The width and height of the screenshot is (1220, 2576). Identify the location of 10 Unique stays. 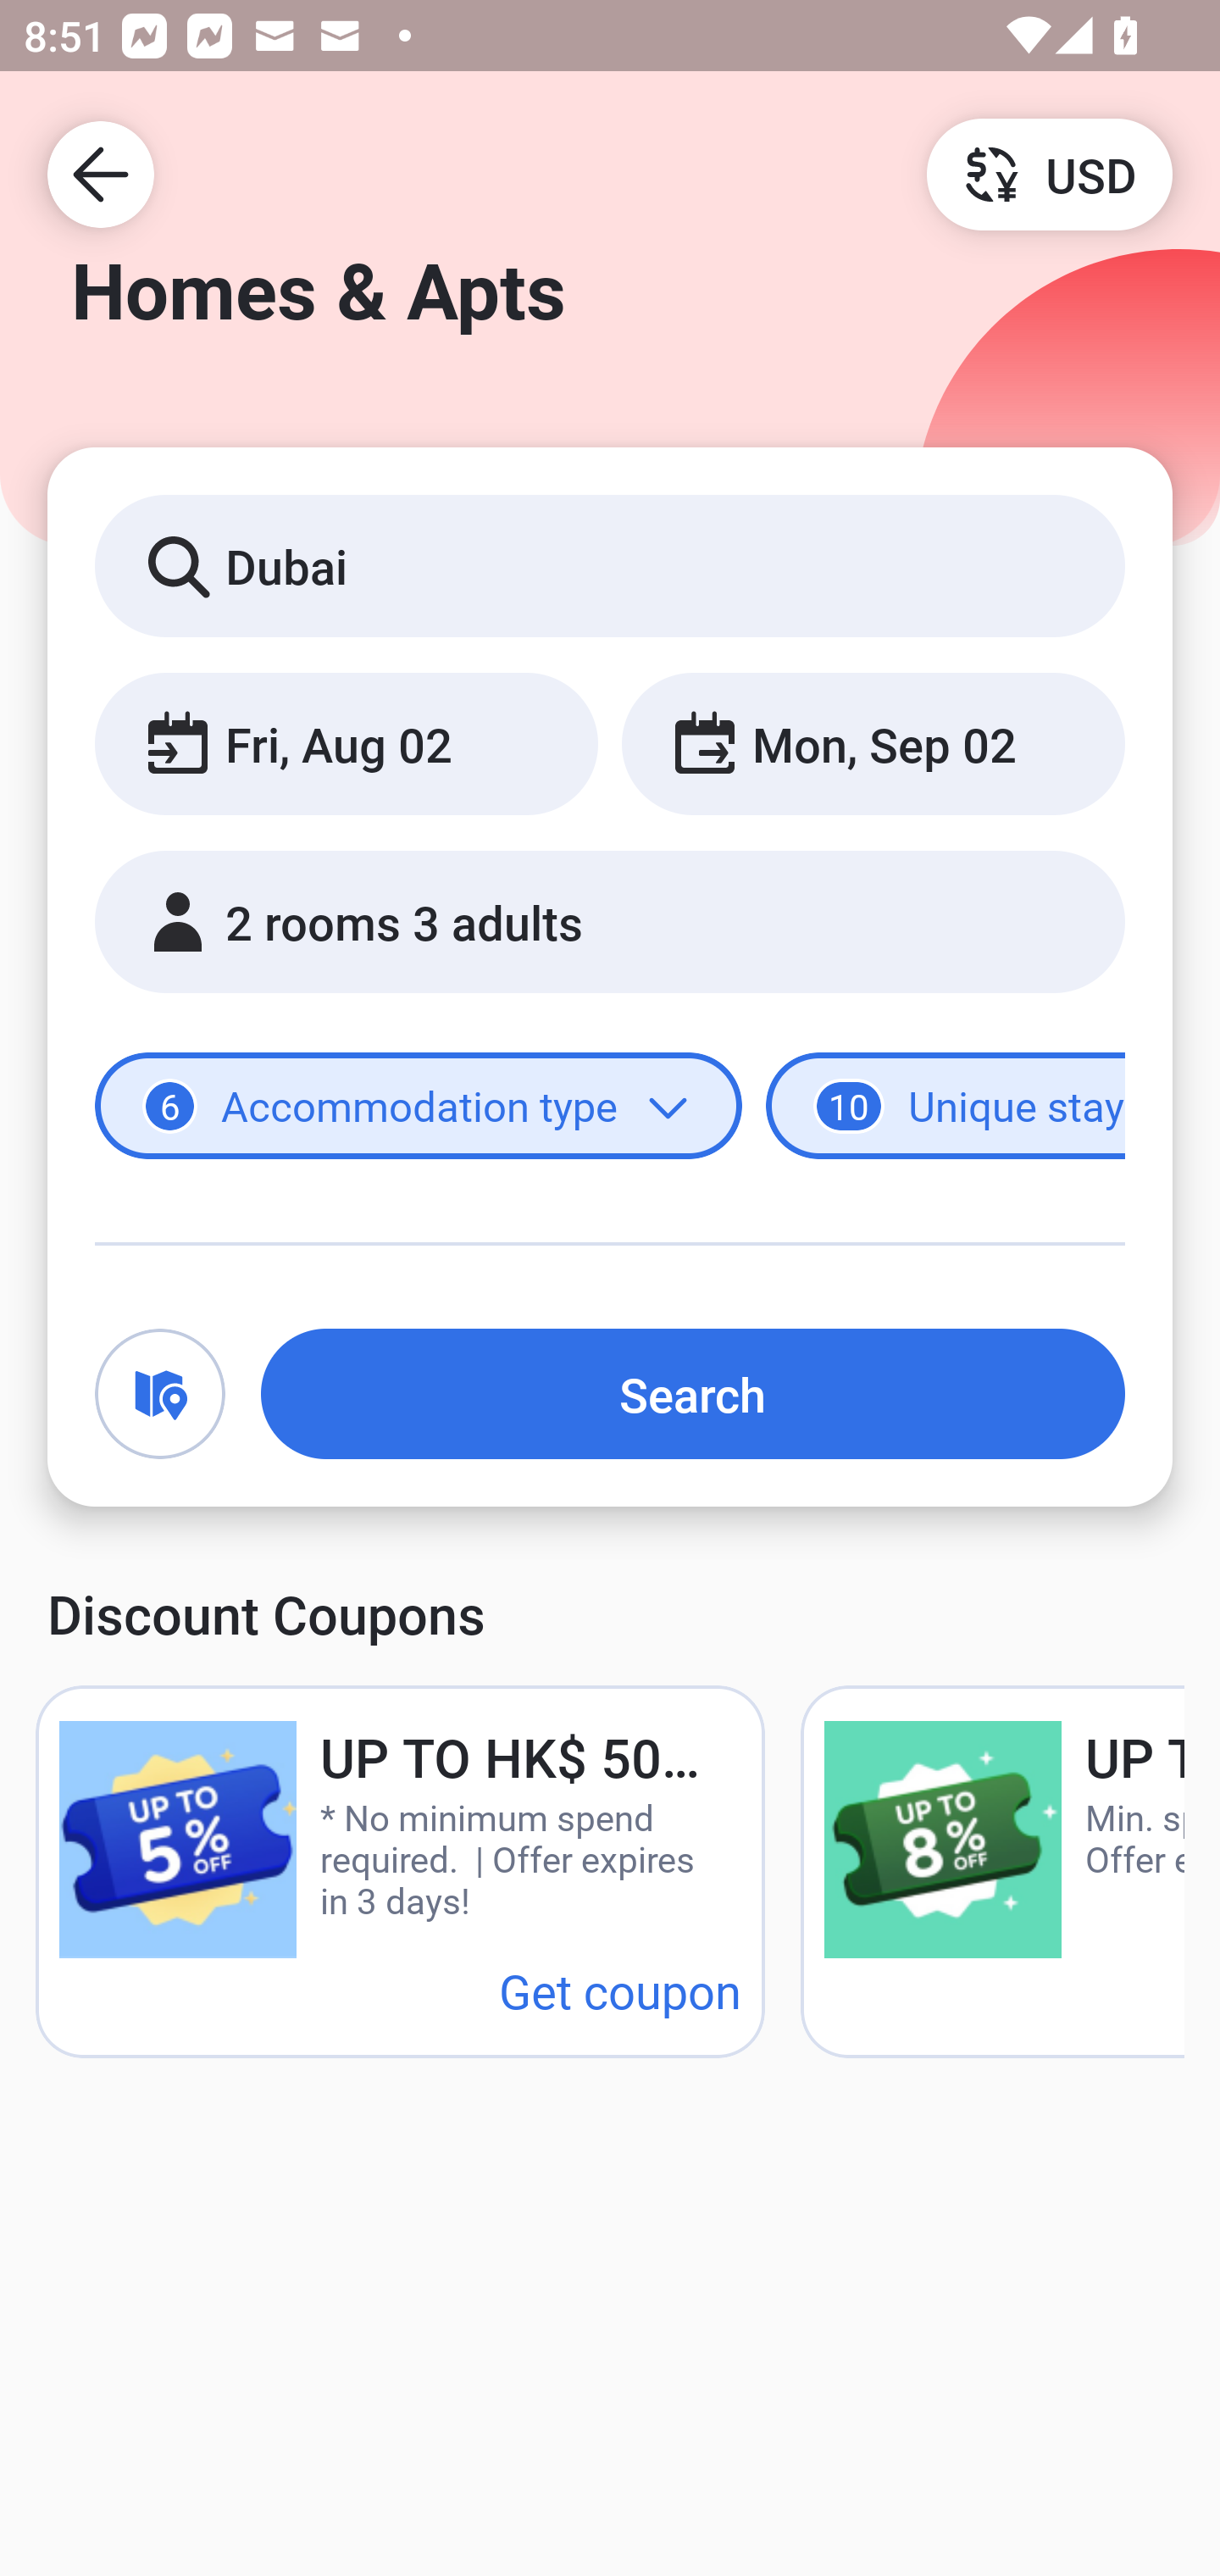
(945, 1107).